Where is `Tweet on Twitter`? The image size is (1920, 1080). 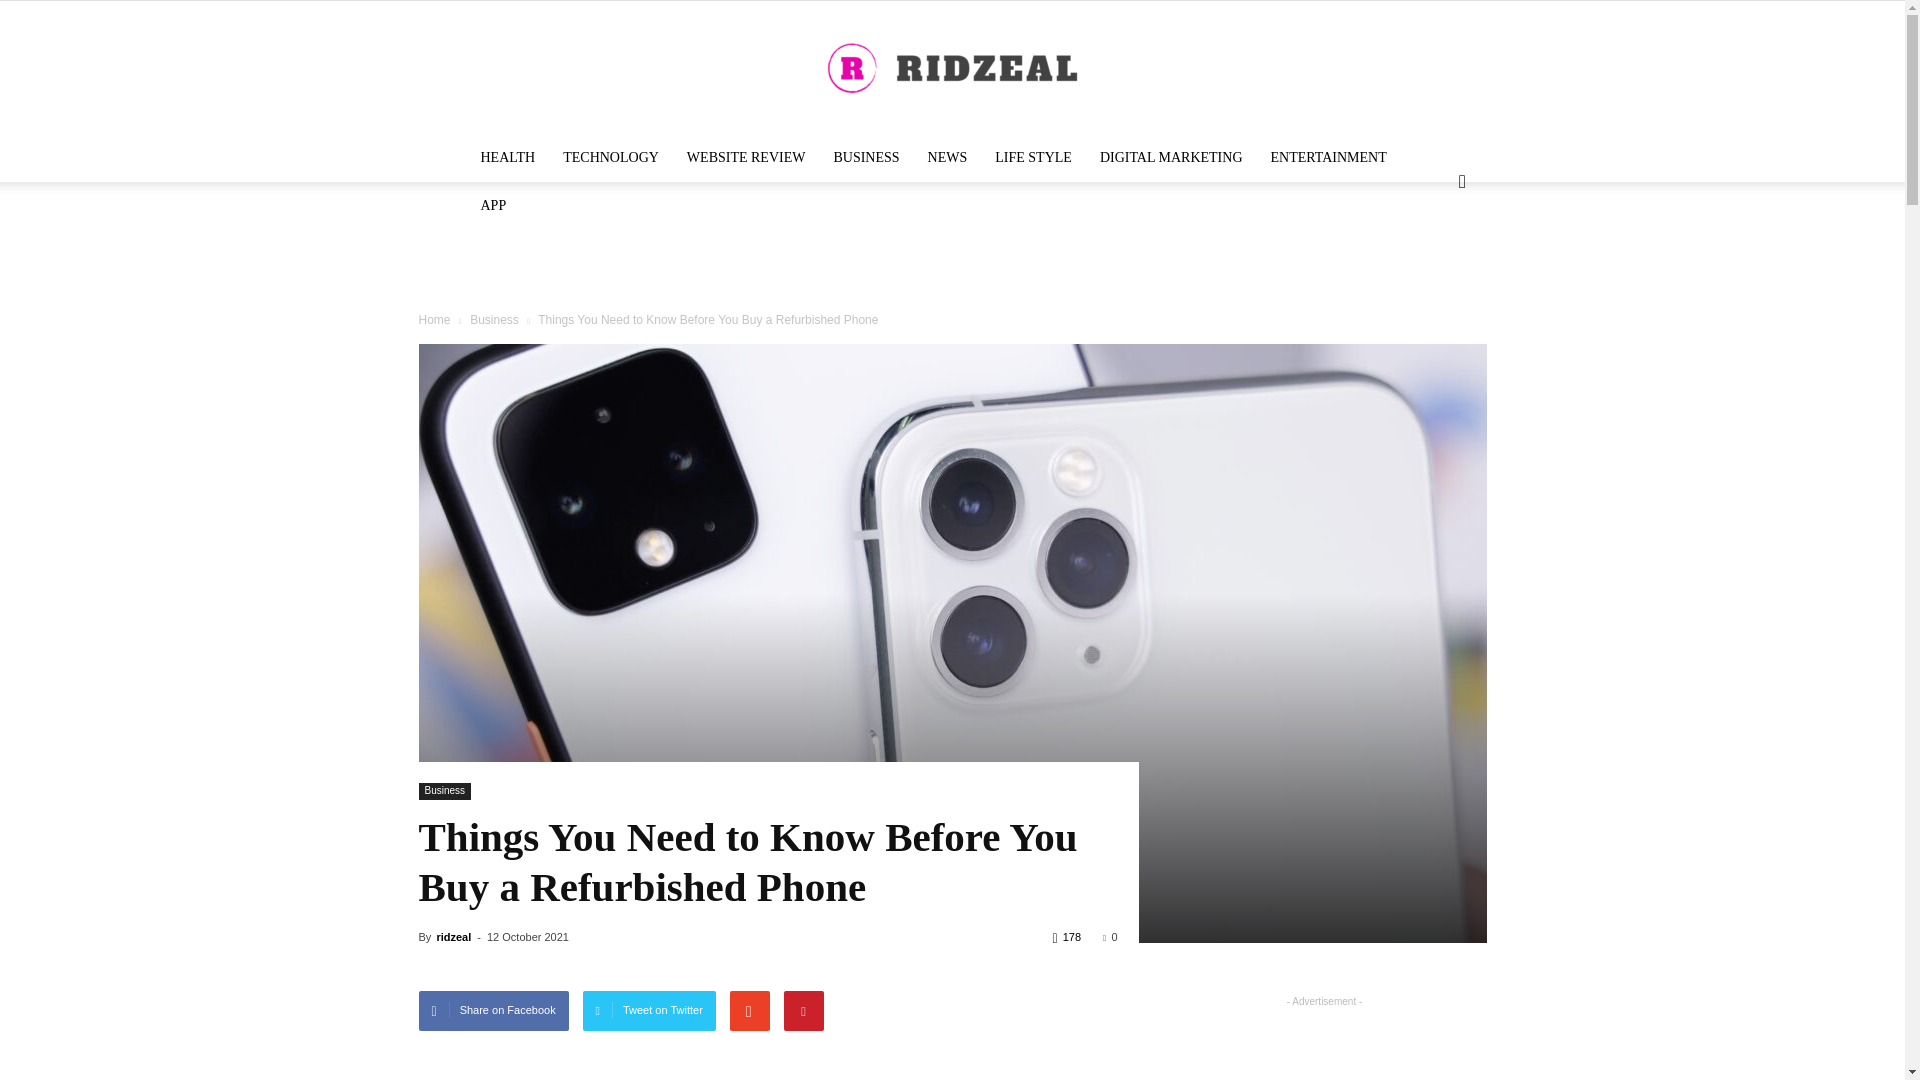 Tweet on Twitter is located at coordinates (650, 1011).